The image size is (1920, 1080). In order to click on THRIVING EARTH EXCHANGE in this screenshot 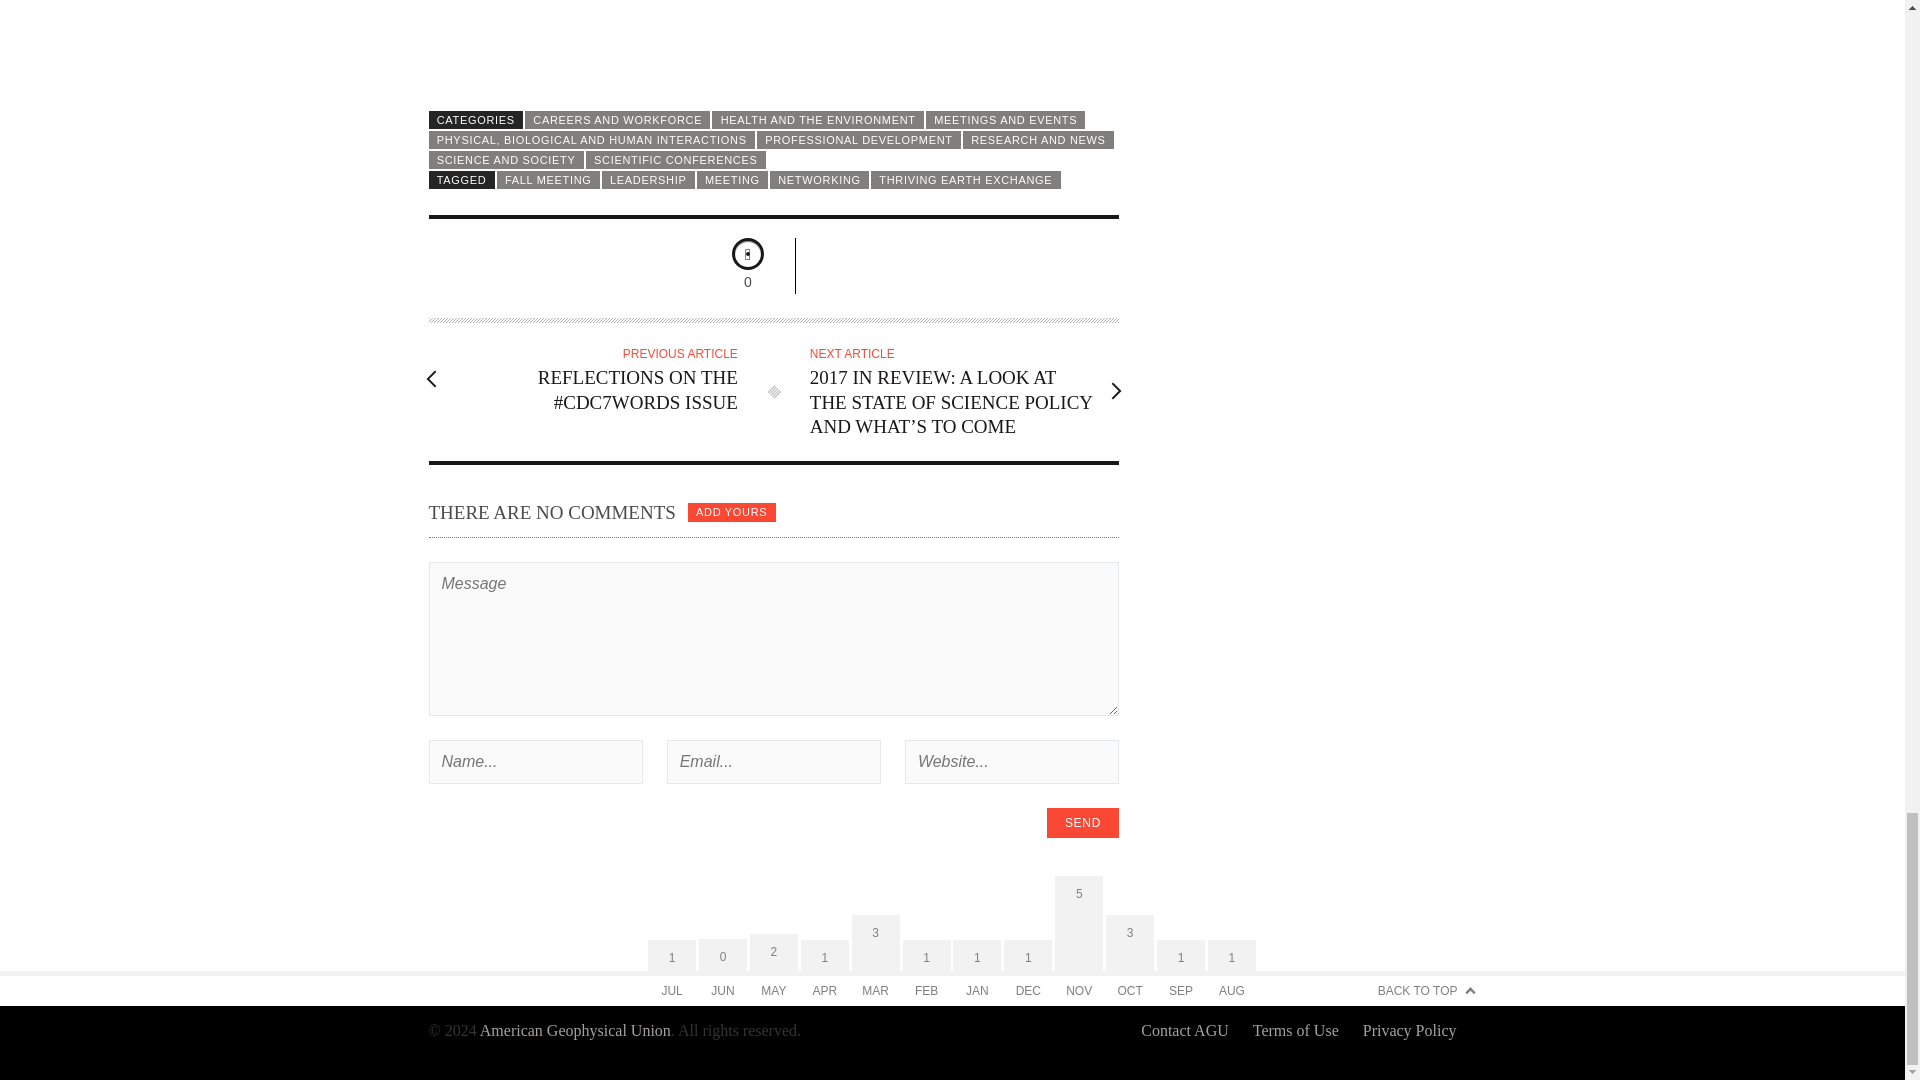, I will do `click(966, 180)`.